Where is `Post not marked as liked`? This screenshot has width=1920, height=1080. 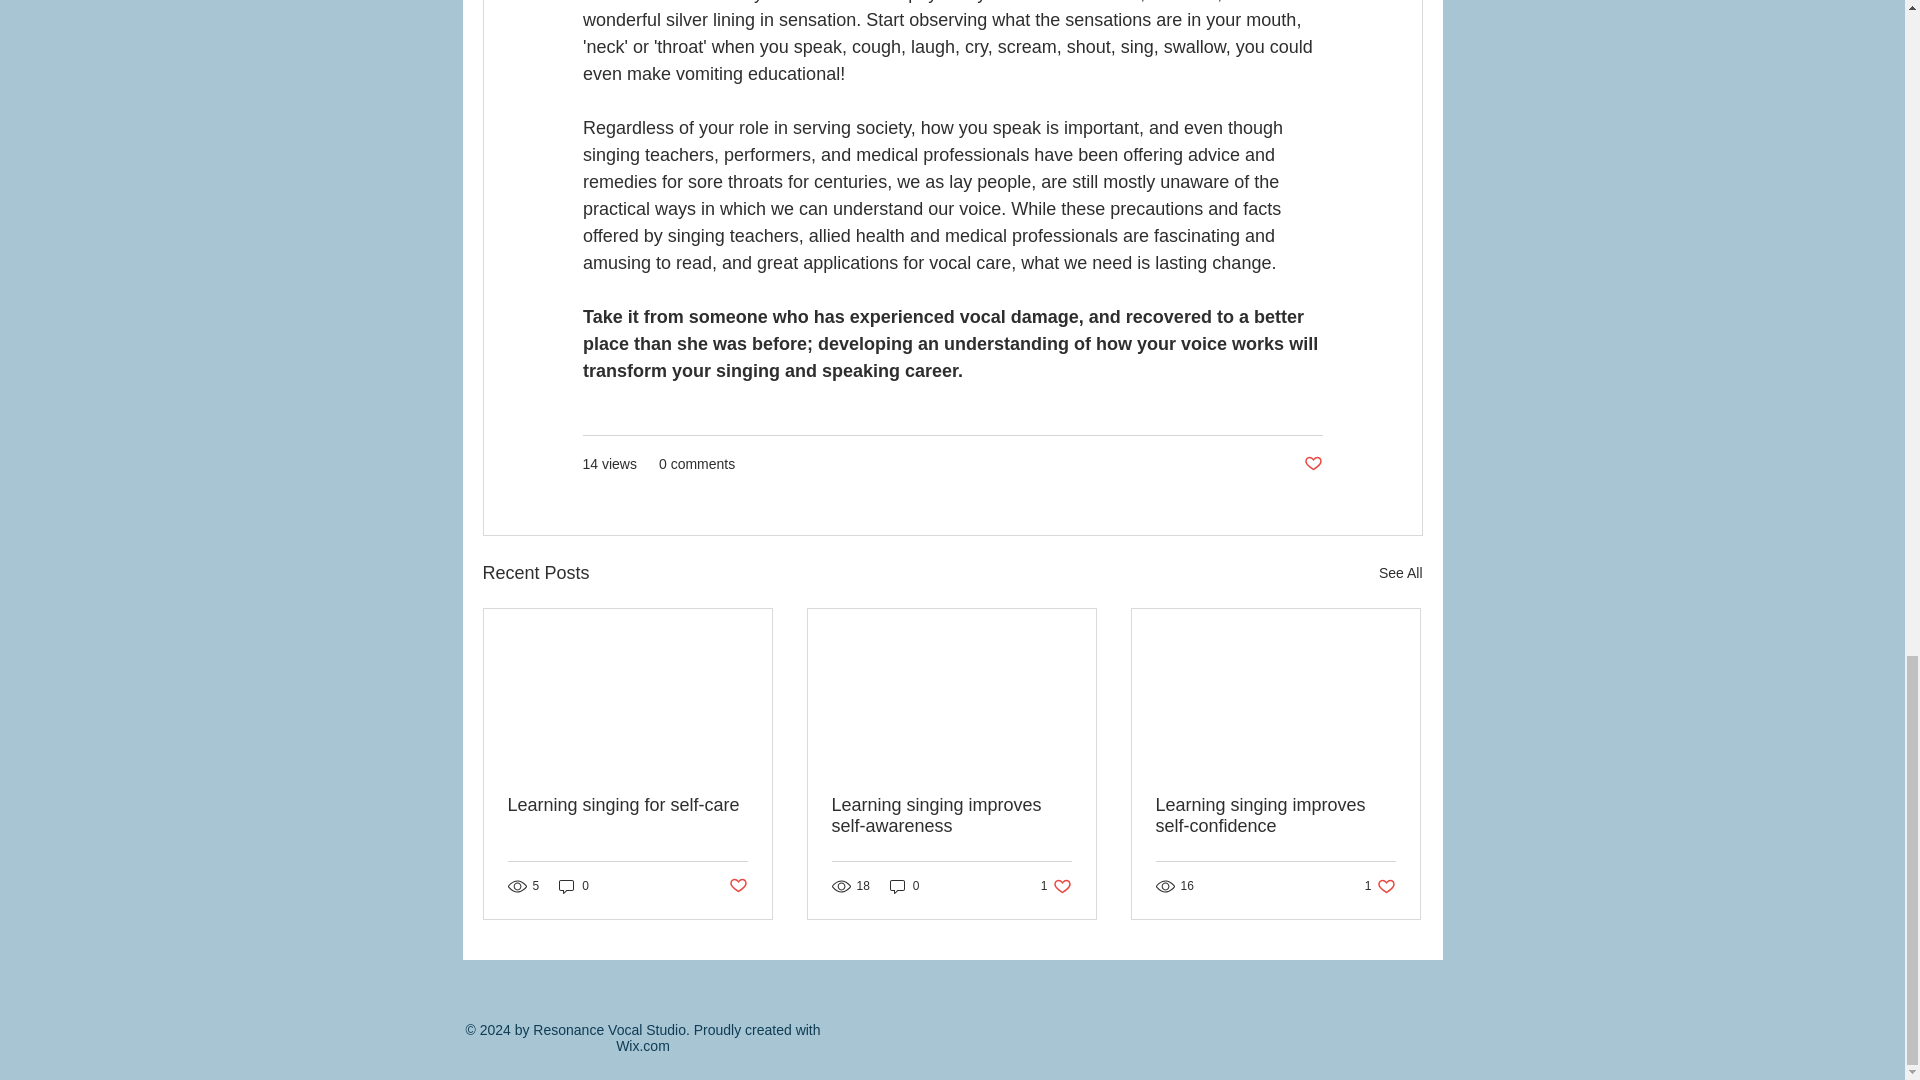 Post not marked as liked is located at coordinates (736, 885).